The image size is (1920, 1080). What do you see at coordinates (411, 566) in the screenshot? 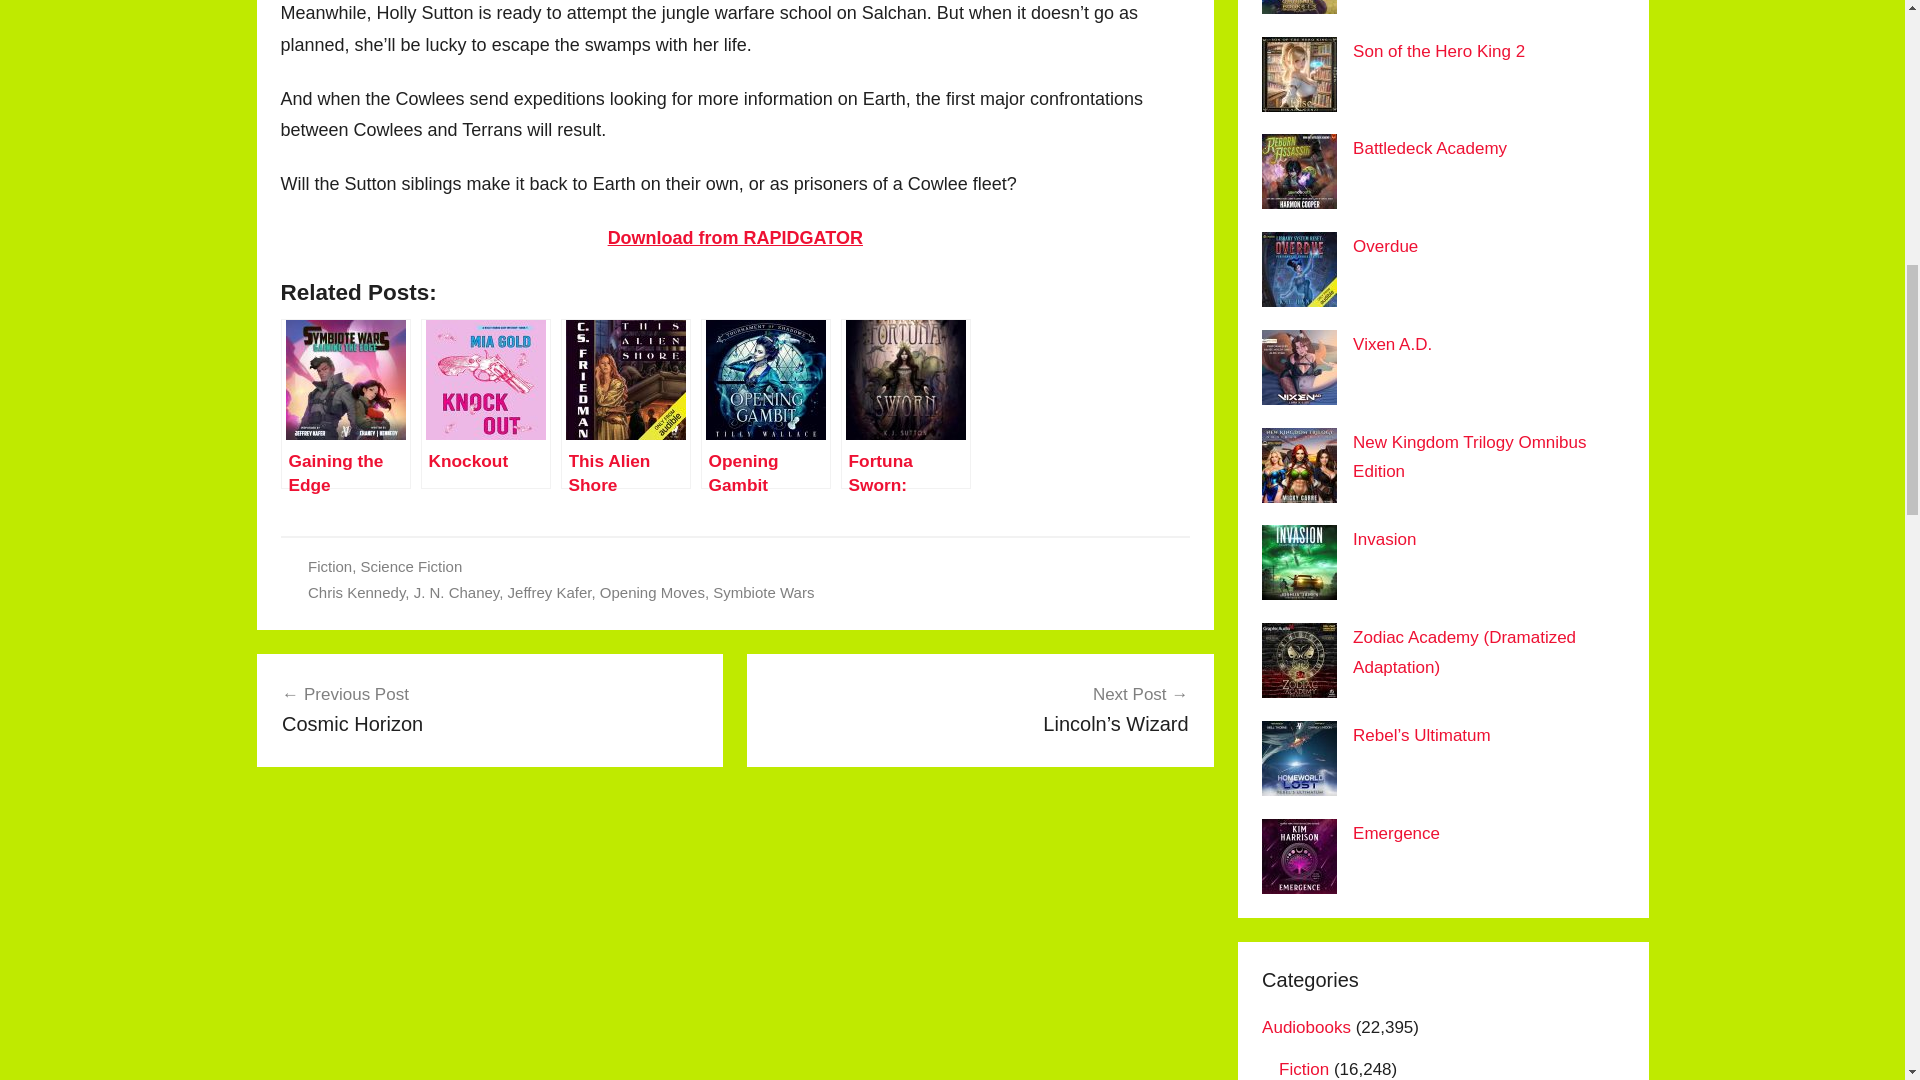
I see `Son of the Hero King 2` at bounding box center [411, 566].